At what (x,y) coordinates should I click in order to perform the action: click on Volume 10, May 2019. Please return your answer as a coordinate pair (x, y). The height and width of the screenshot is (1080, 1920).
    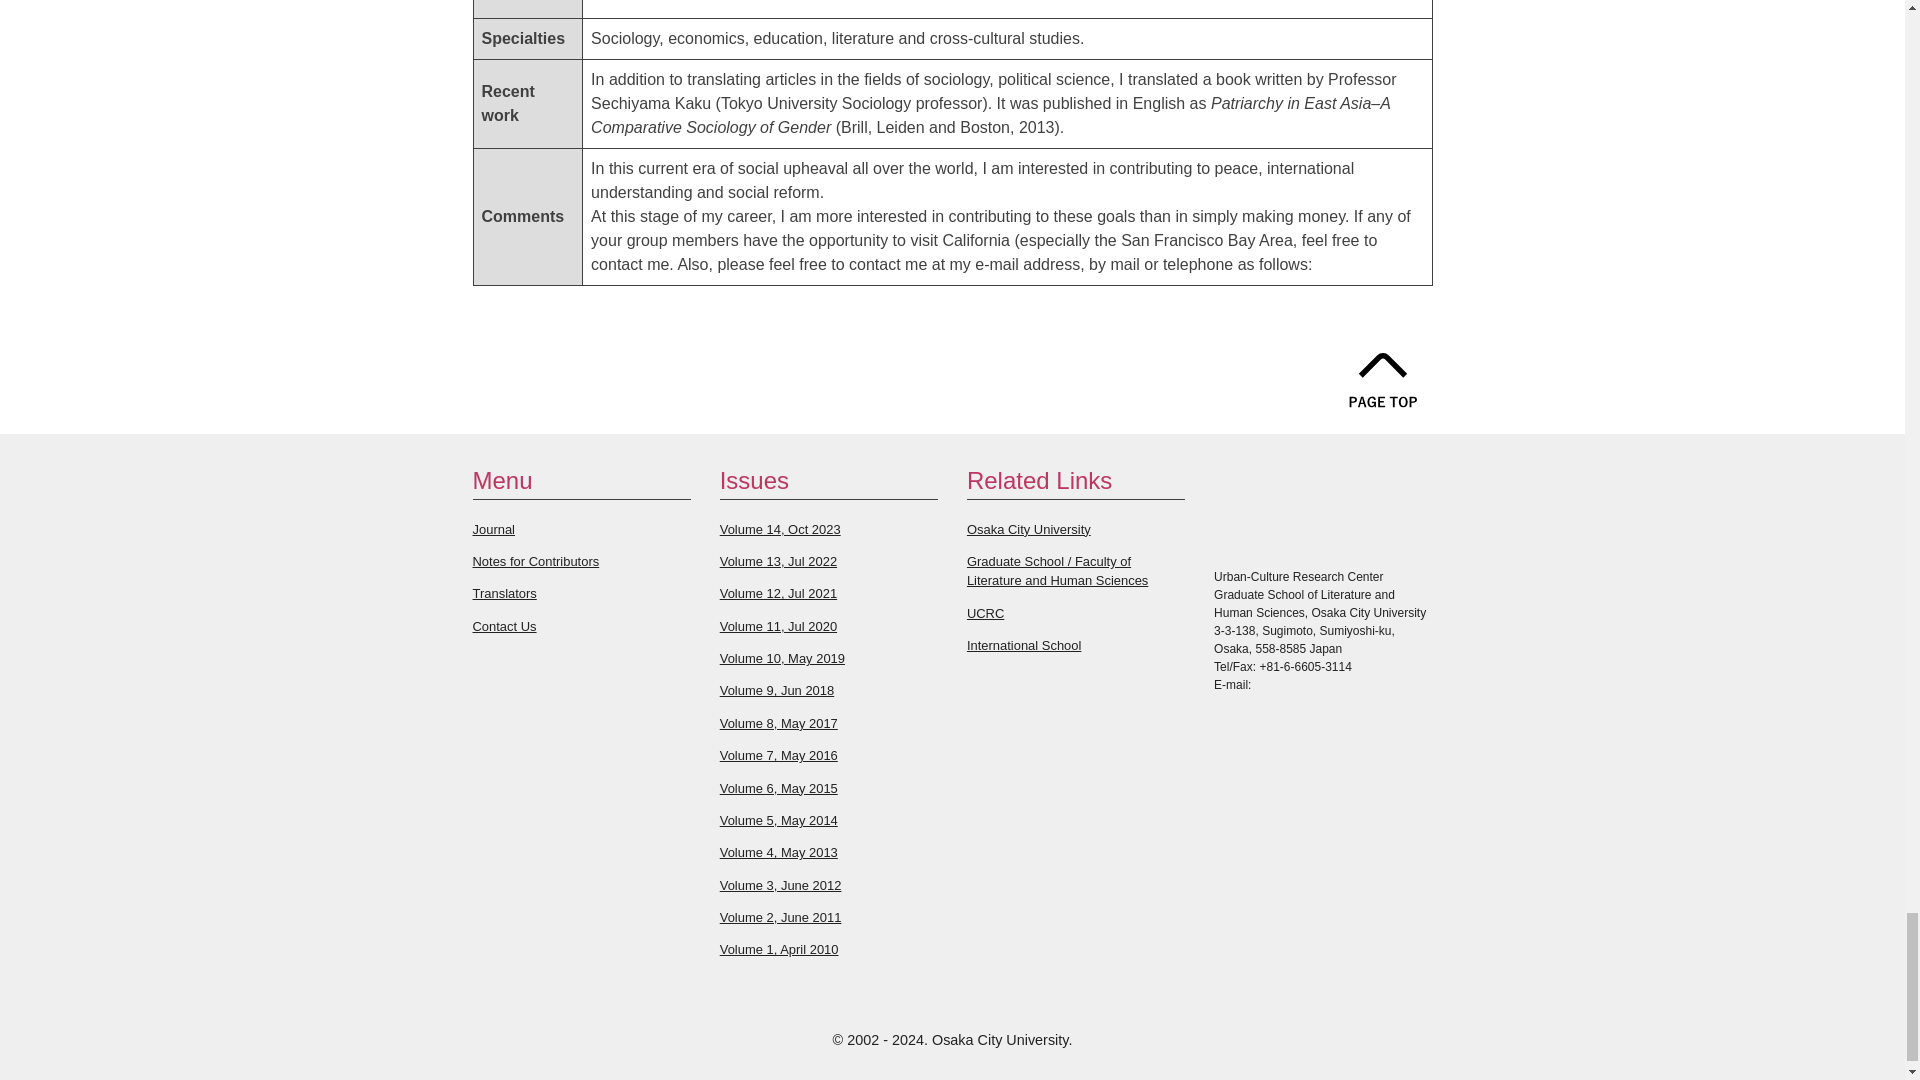
    Looking at the image, I should click on (782, 658).